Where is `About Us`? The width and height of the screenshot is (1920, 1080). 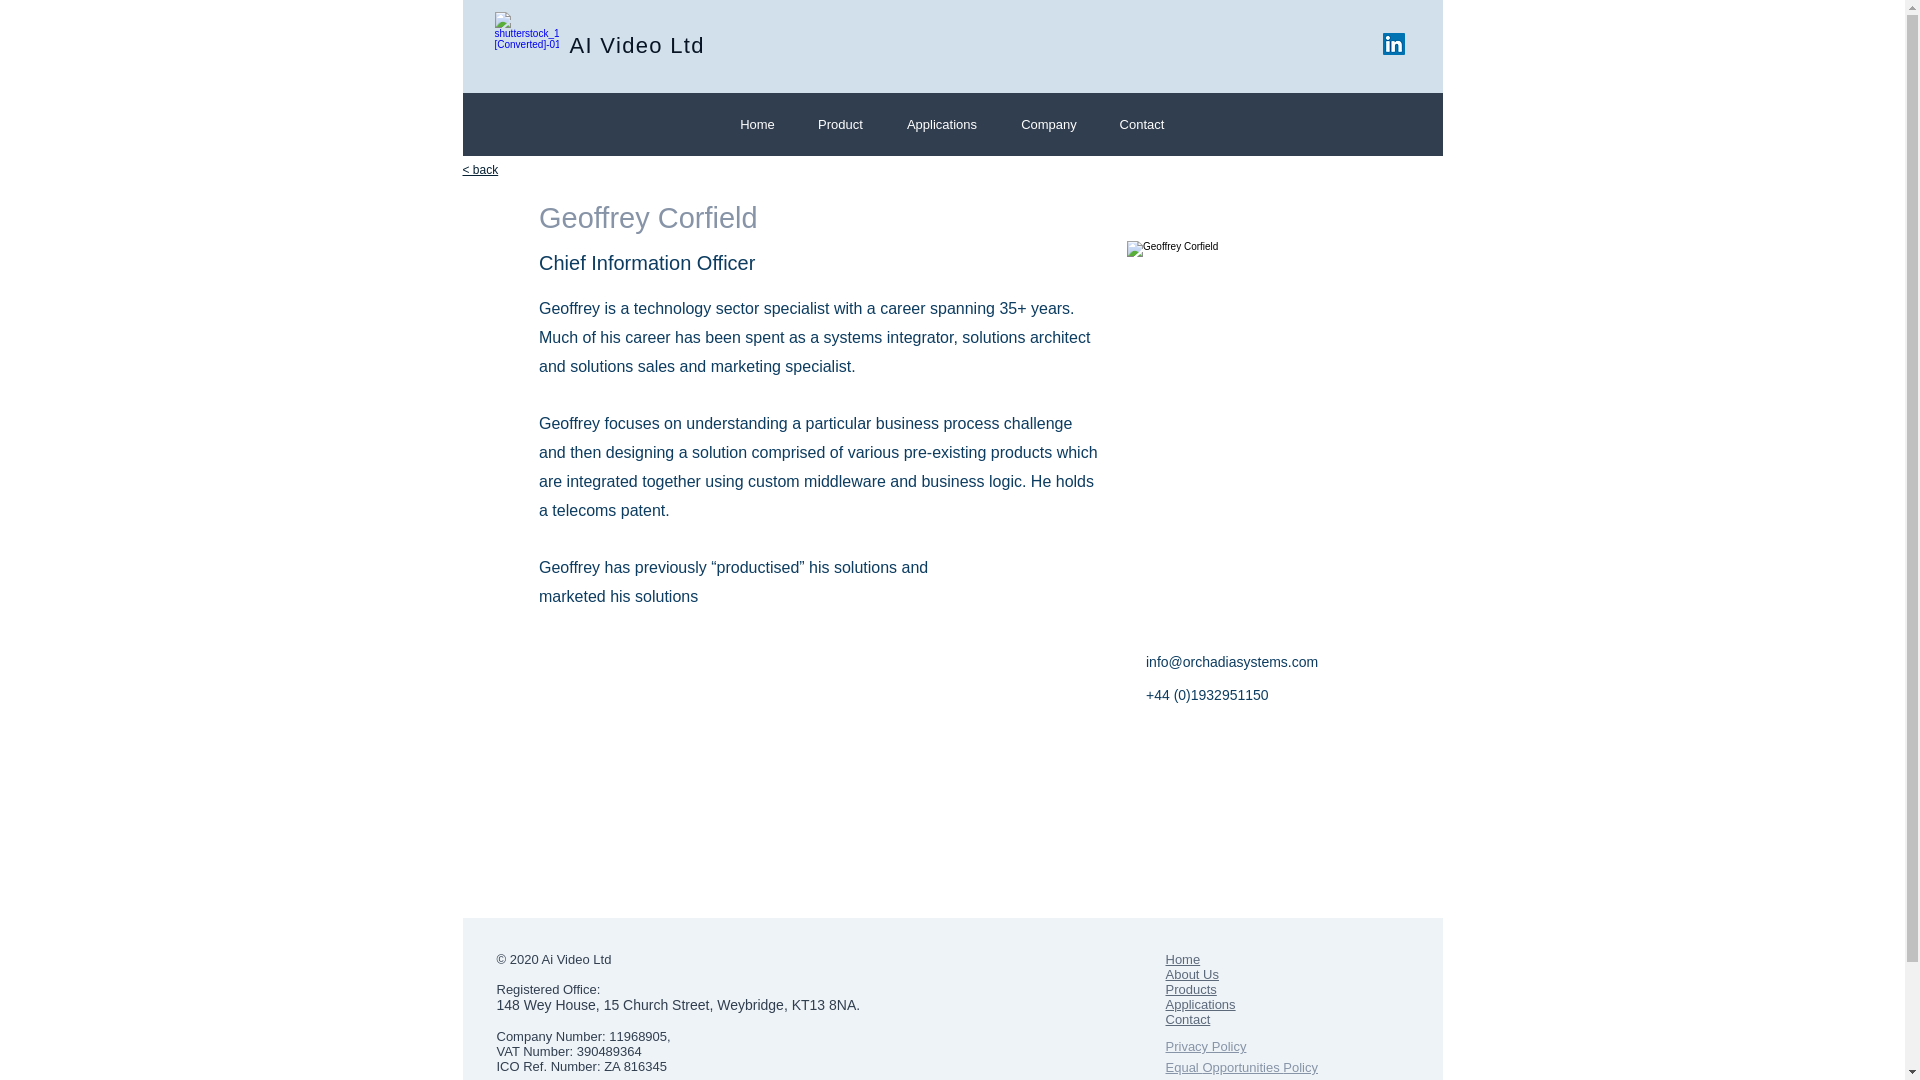 About Us is located at coordinates (1192, 974).